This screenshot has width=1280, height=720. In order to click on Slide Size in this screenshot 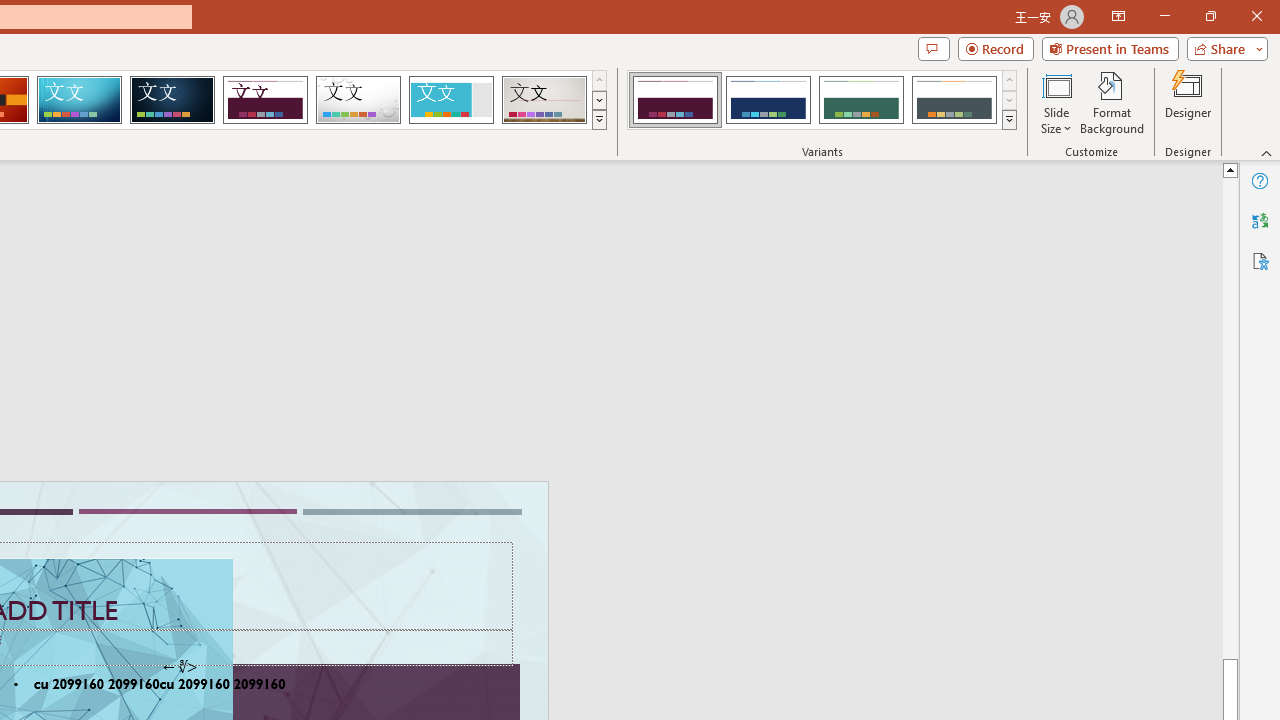, I will do `click(1056, 102)`.